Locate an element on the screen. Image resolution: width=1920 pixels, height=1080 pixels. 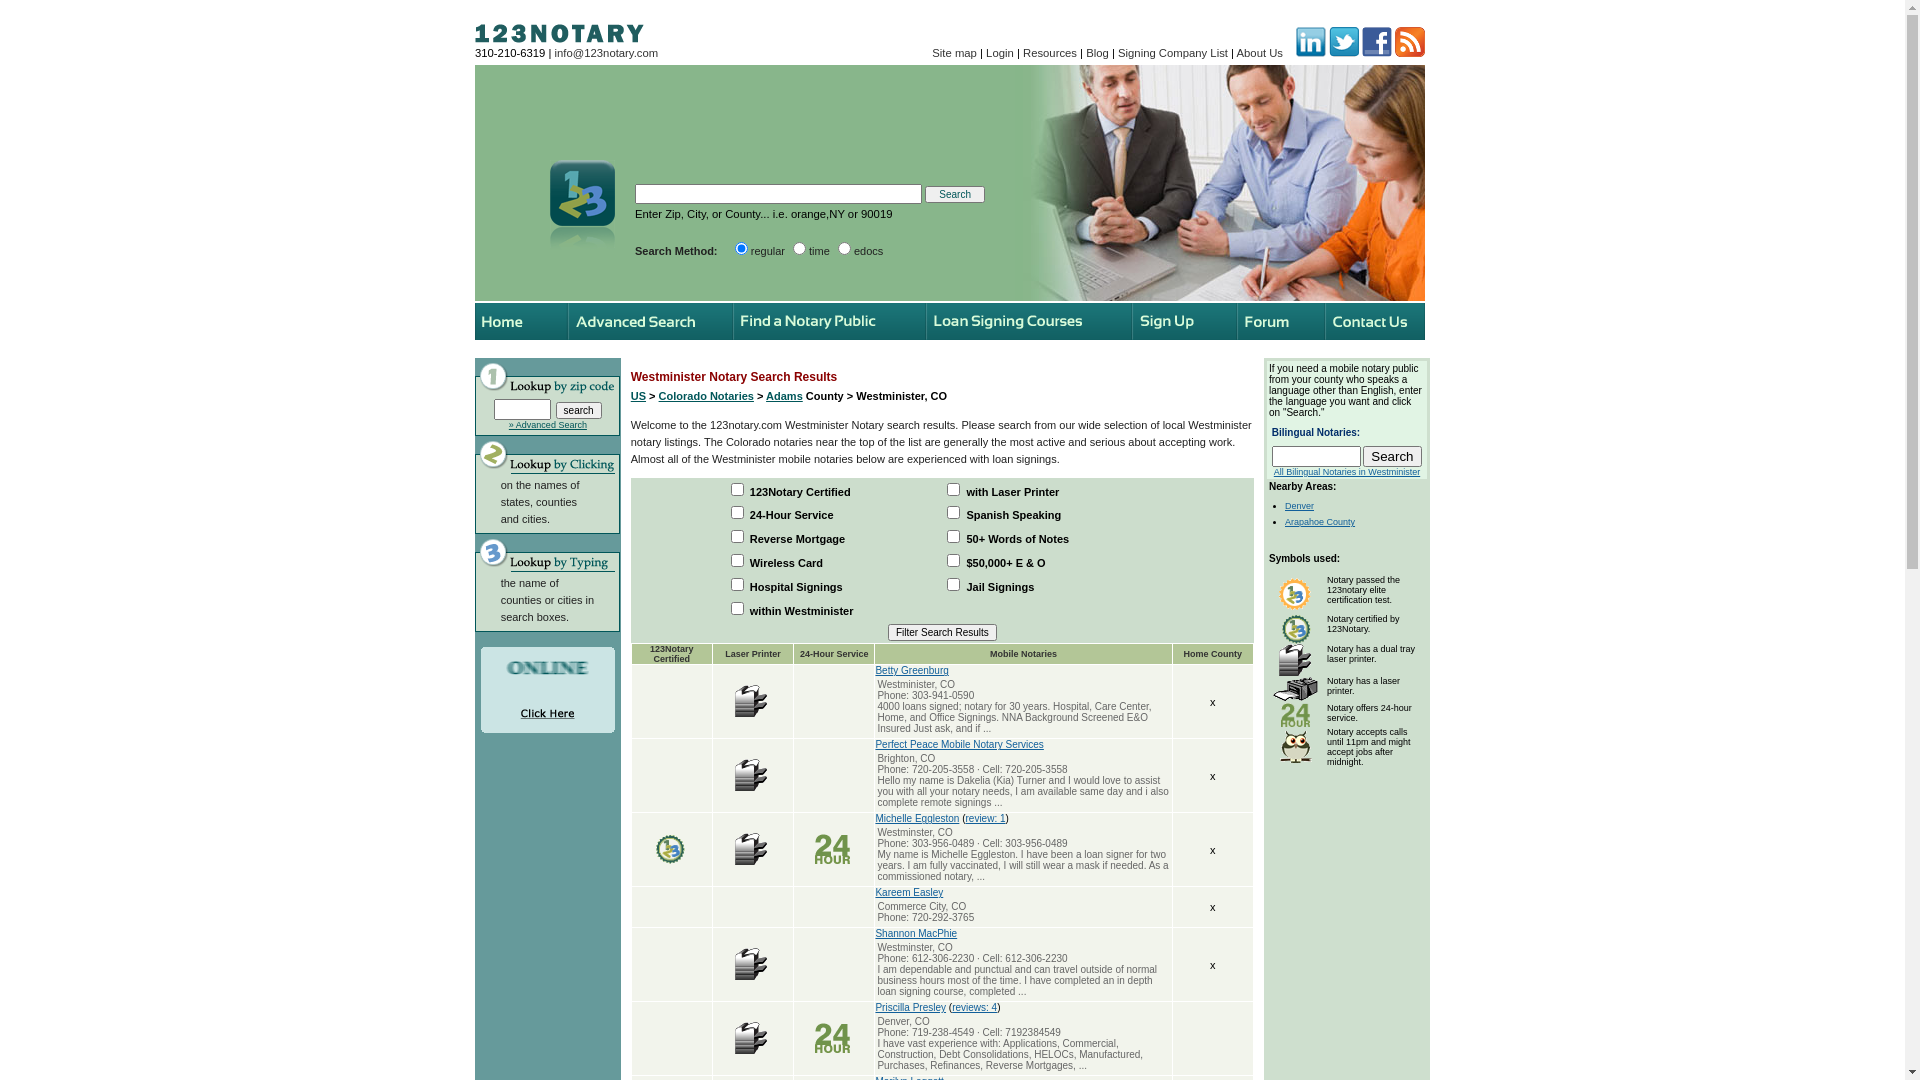
regular is located at coordinates (742, 248).